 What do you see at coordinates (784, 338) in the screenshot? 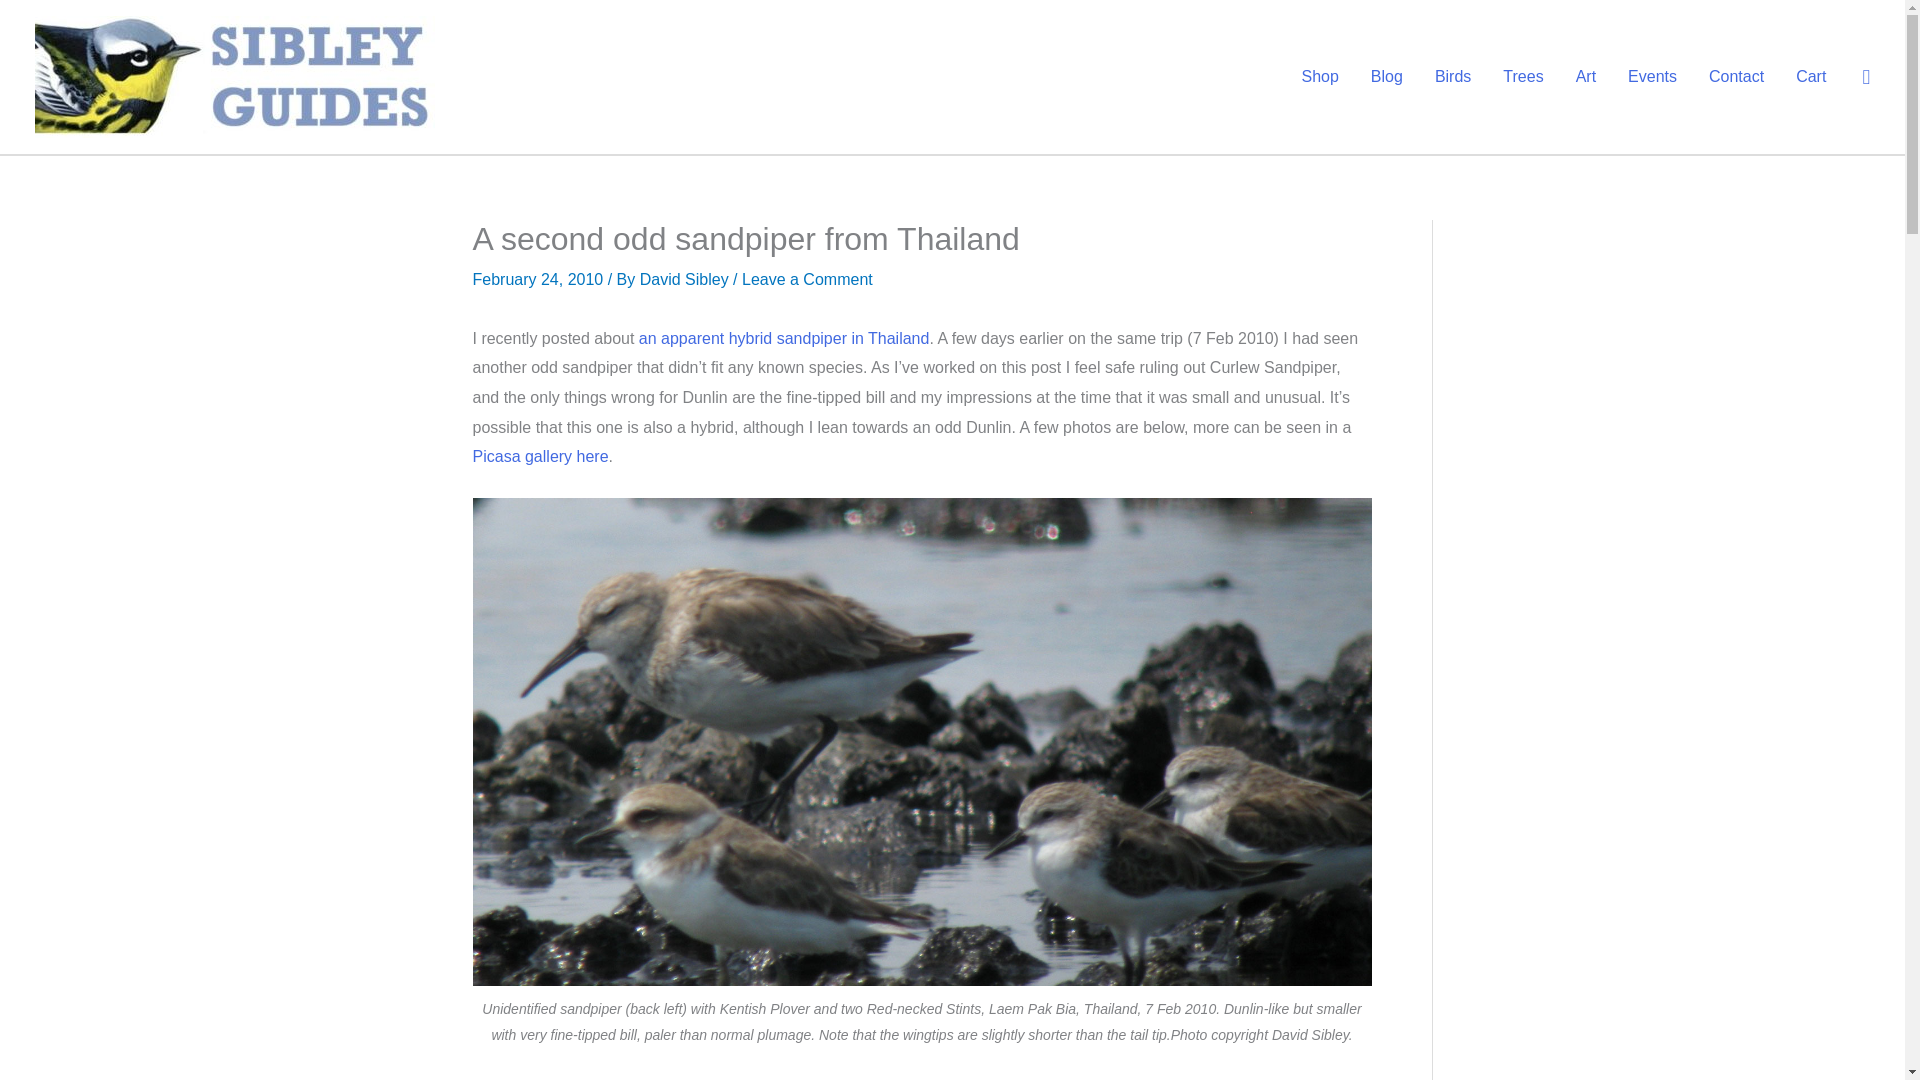
I see `an apparent hybrid sandpiper in Thailand` at bounding box center [784, 338].